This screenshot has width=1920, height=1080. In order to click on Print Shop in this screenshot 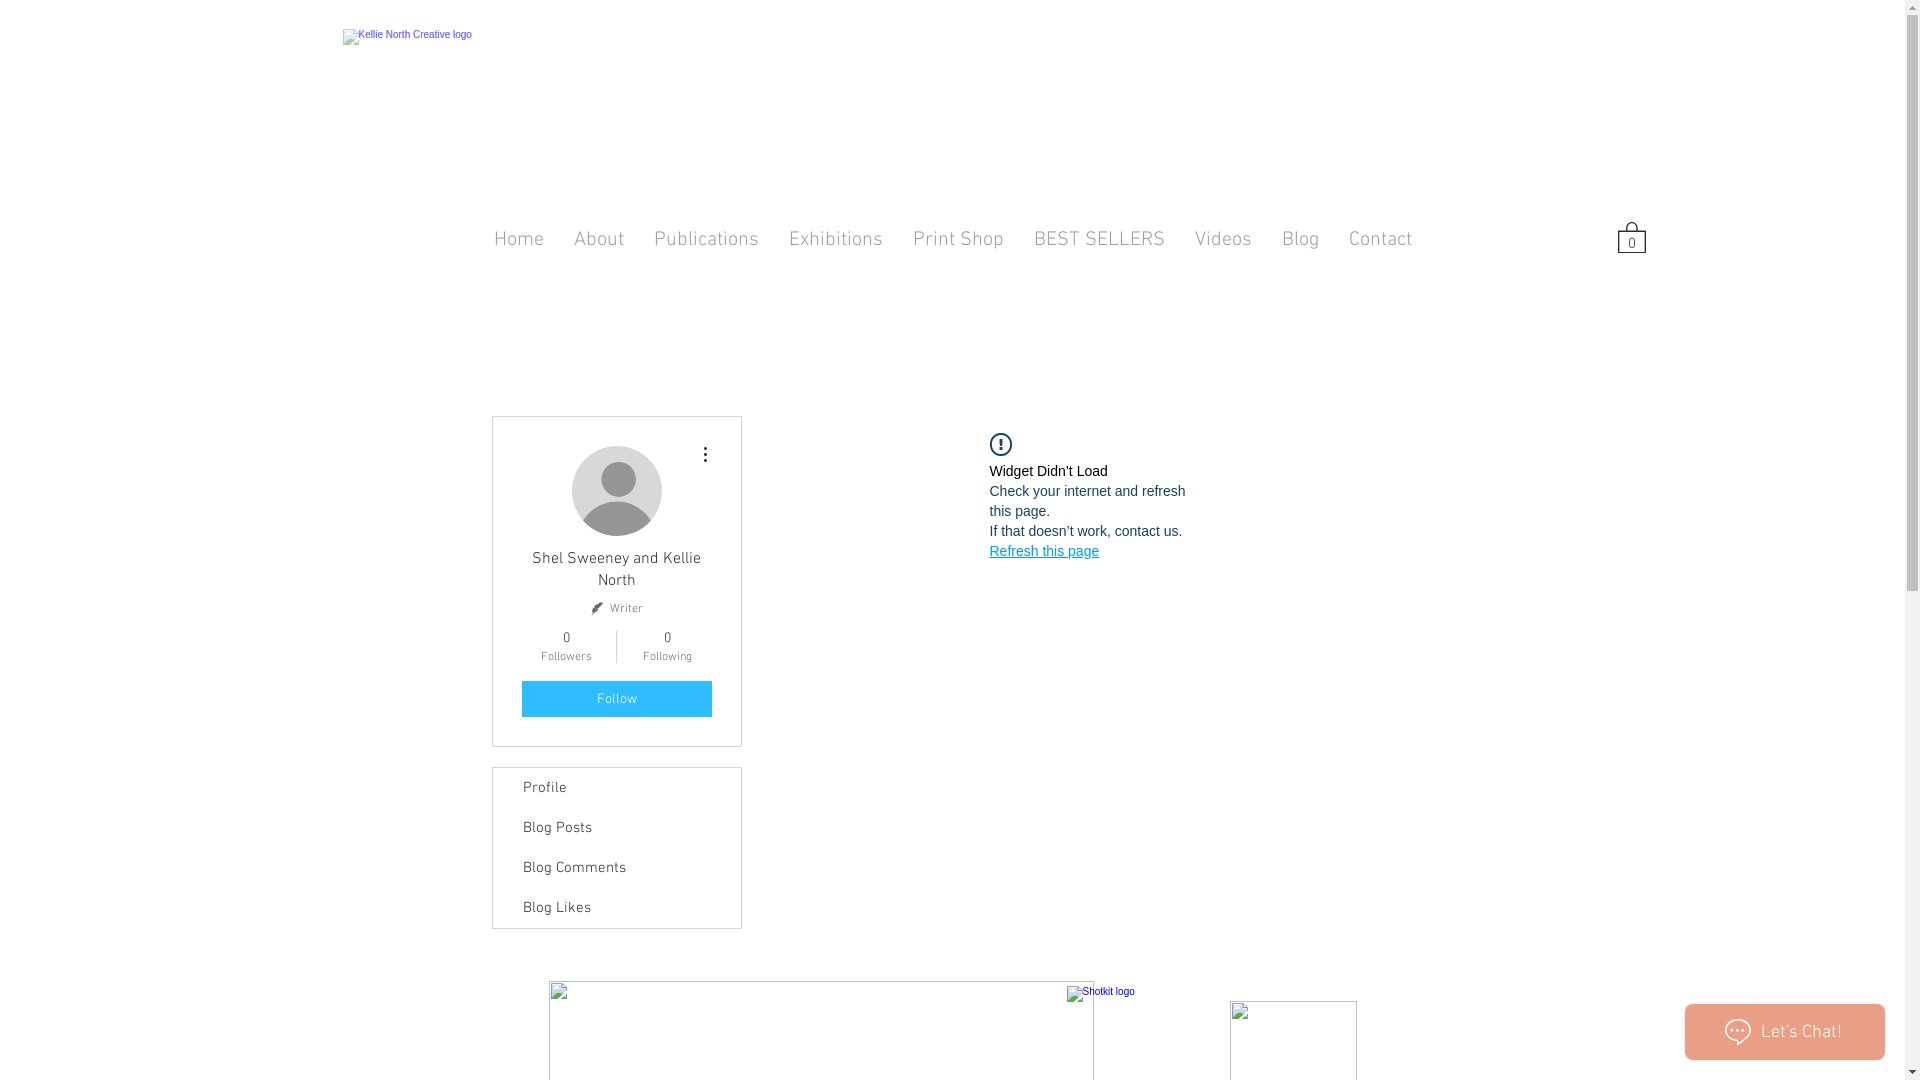, I will do `click(958, 240)`.